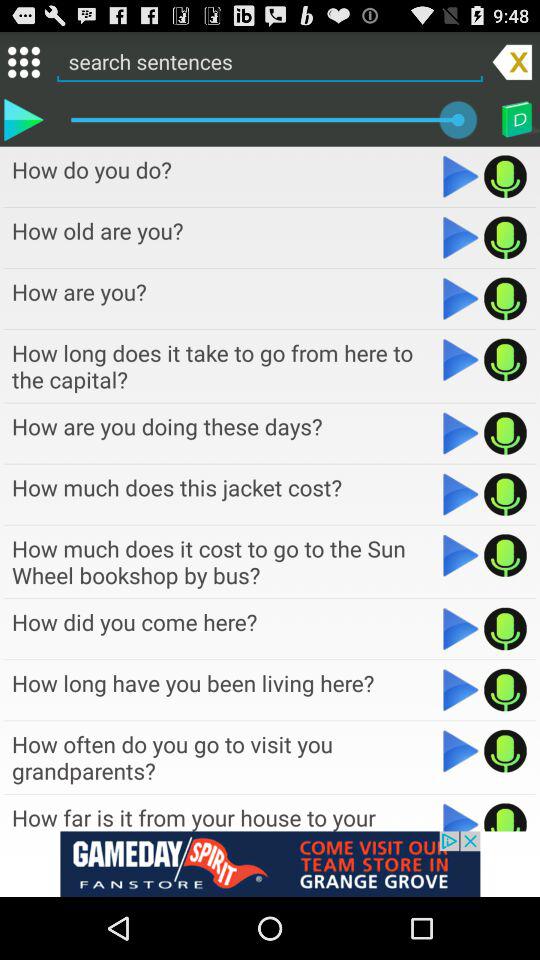 The width and height of the screenshot is (540, 960). Describe the element at coordinates (460, 555) in the screenshot. I see `play audio` at that location.